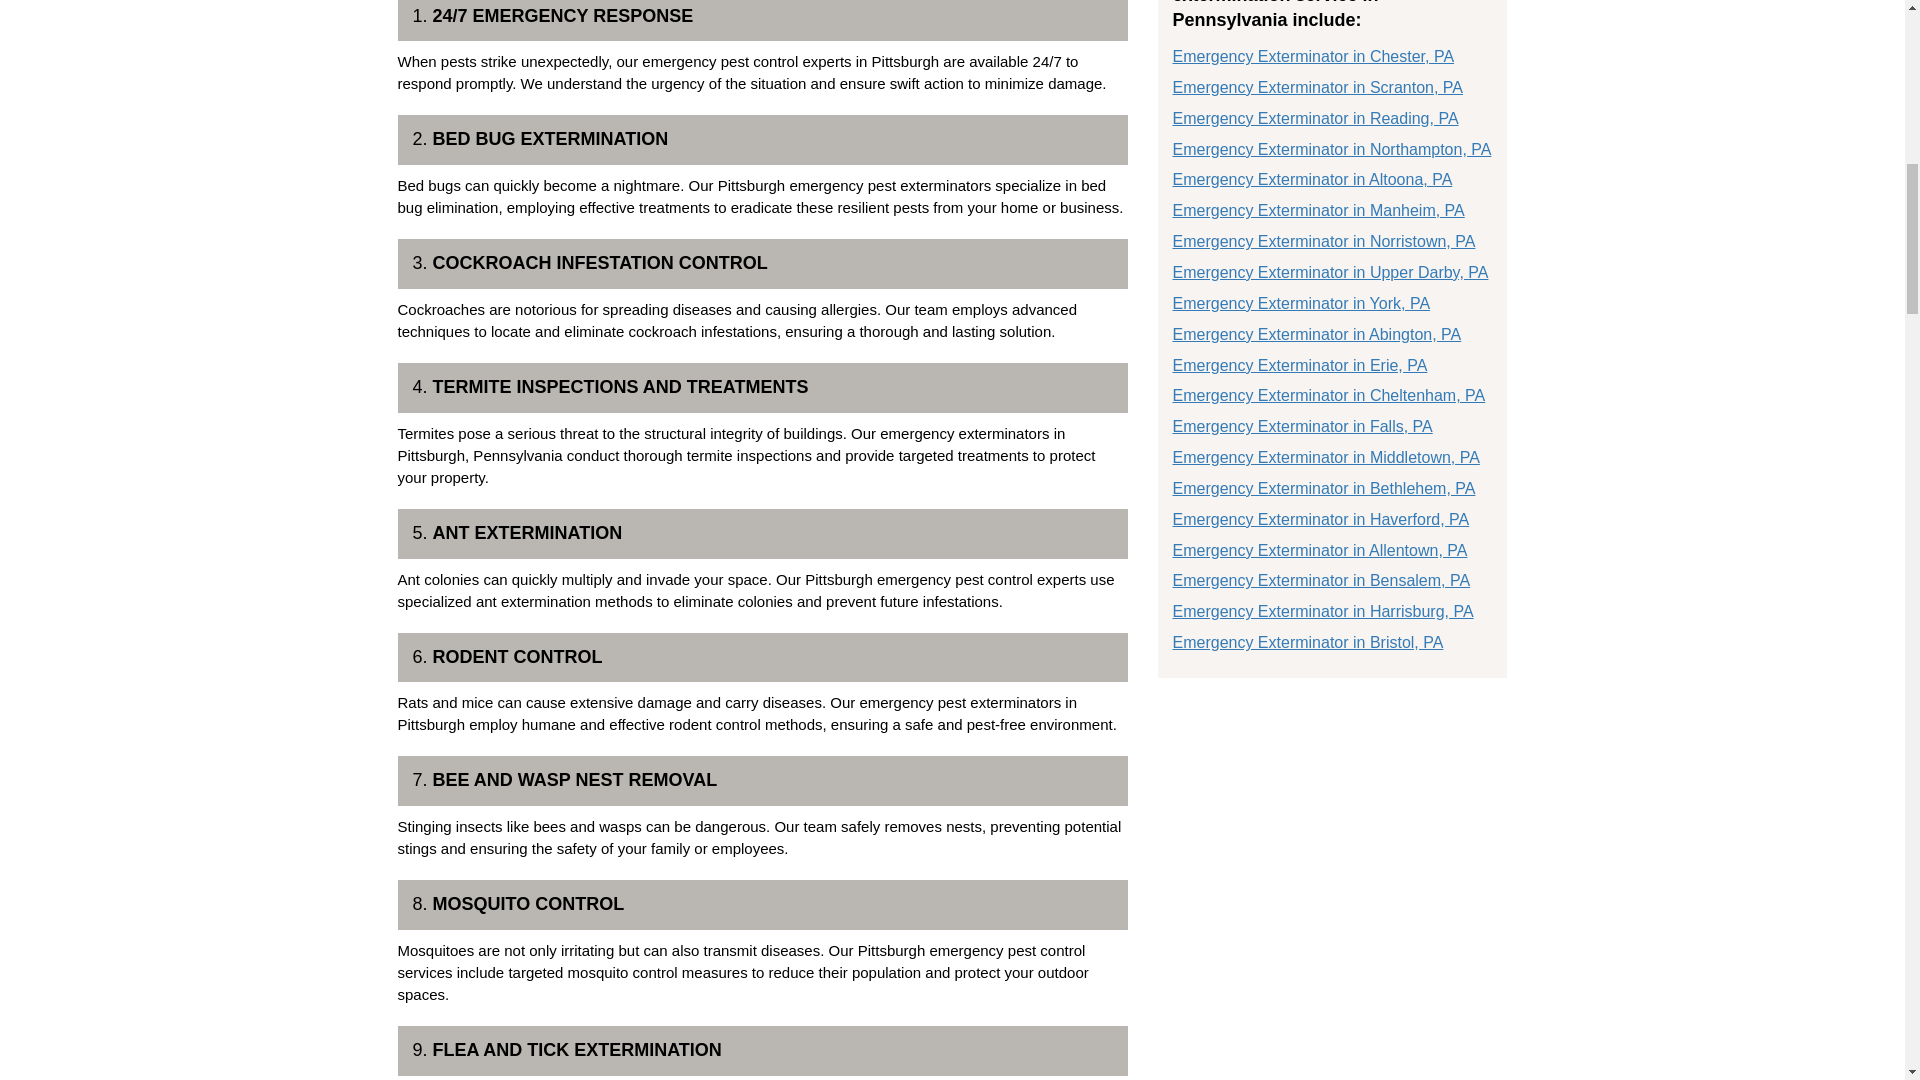 This screenshot has height=1080, width=1920. I want to click on Emergency pest control in Middletown, PA, so click(1324, 457).